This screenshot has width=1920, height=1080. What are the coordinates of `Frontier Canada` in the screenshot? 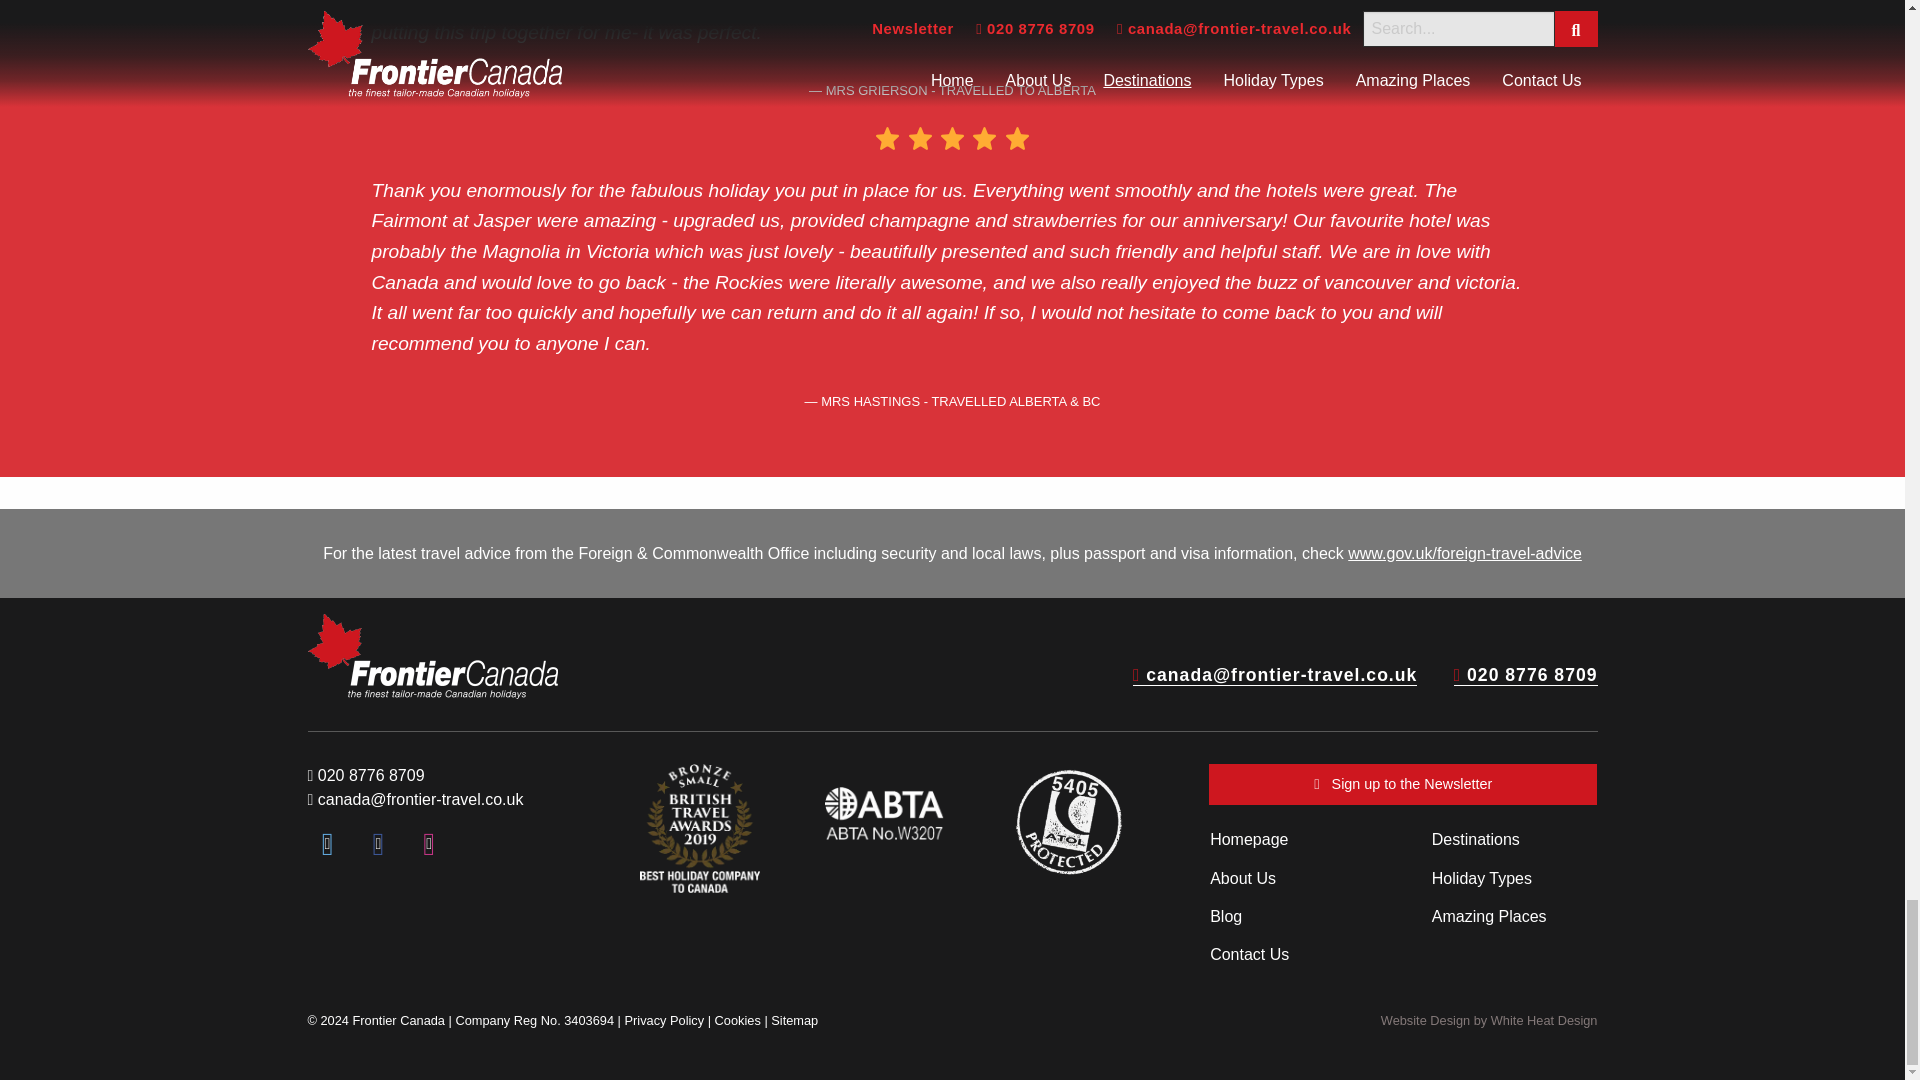 It's located at (432, 656).